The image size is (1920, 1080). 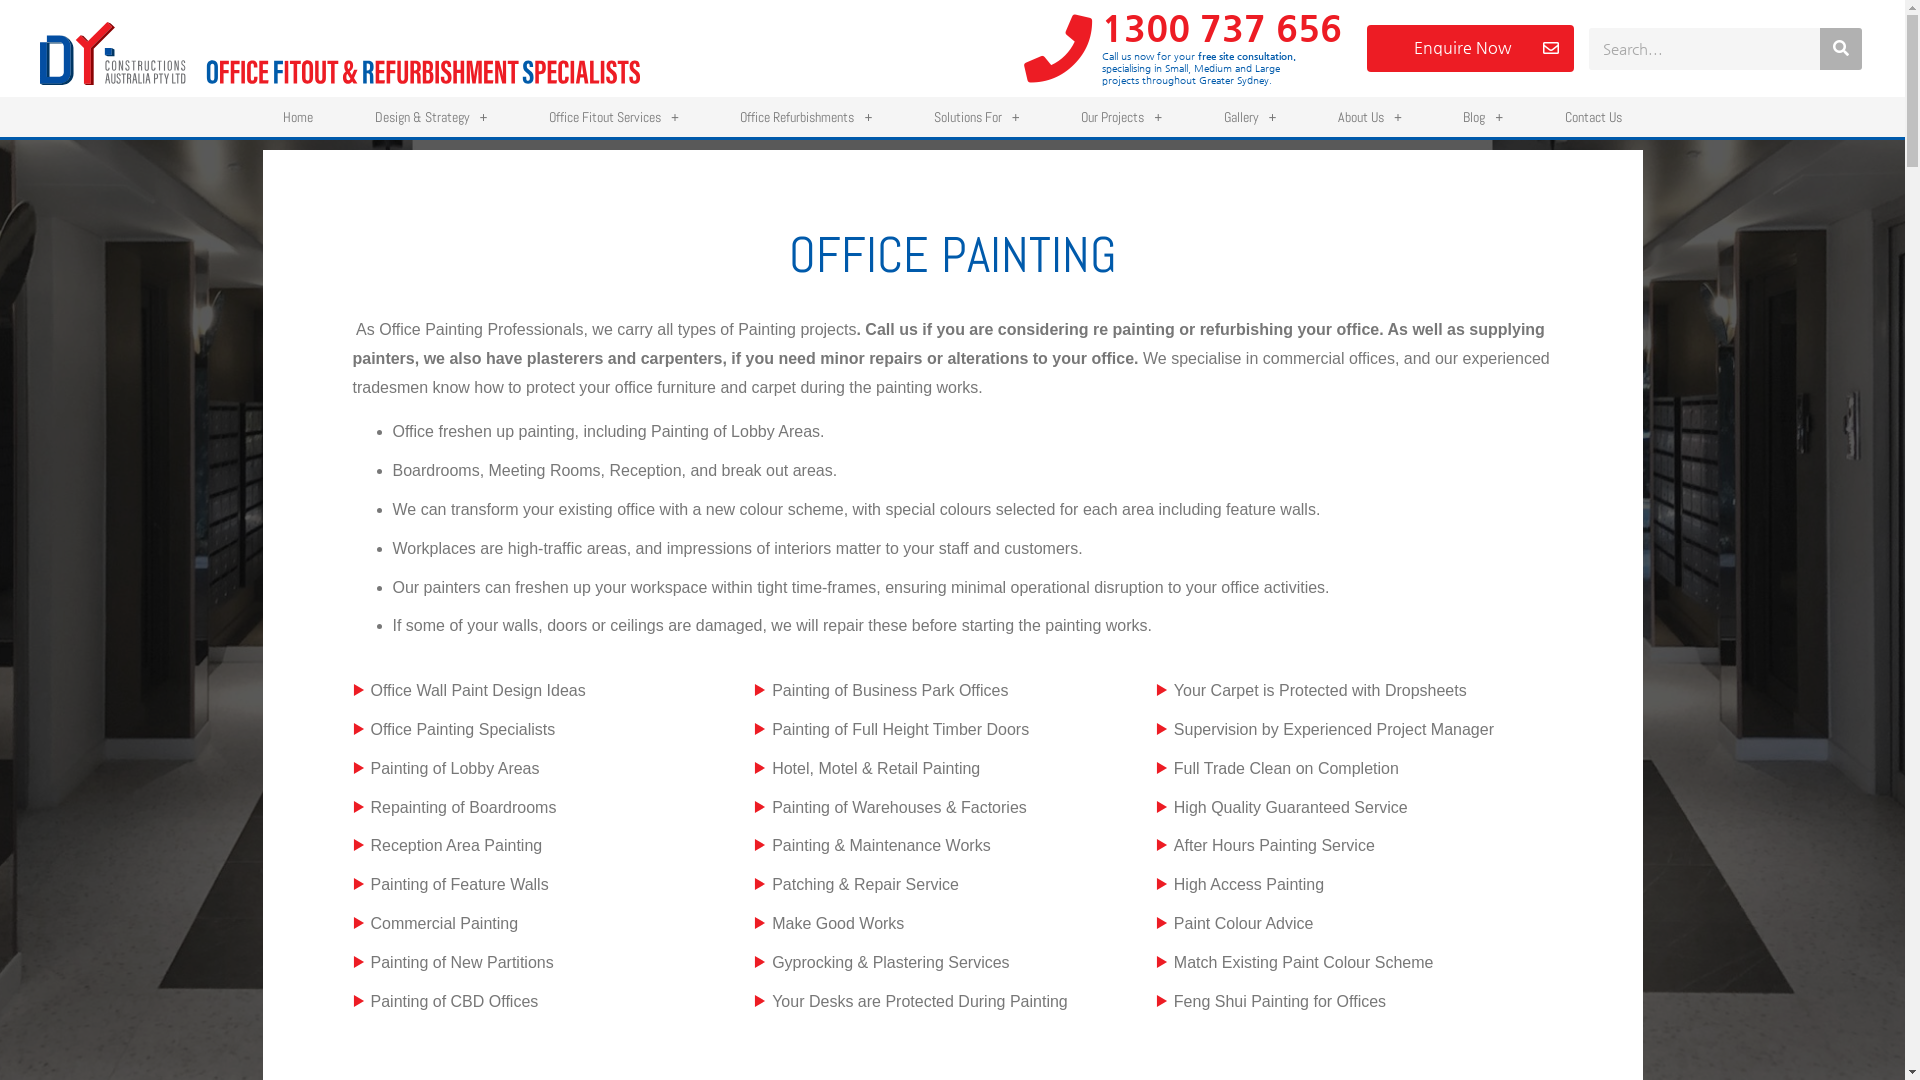 I want to click on Blog, so click(x=1484, y=117).